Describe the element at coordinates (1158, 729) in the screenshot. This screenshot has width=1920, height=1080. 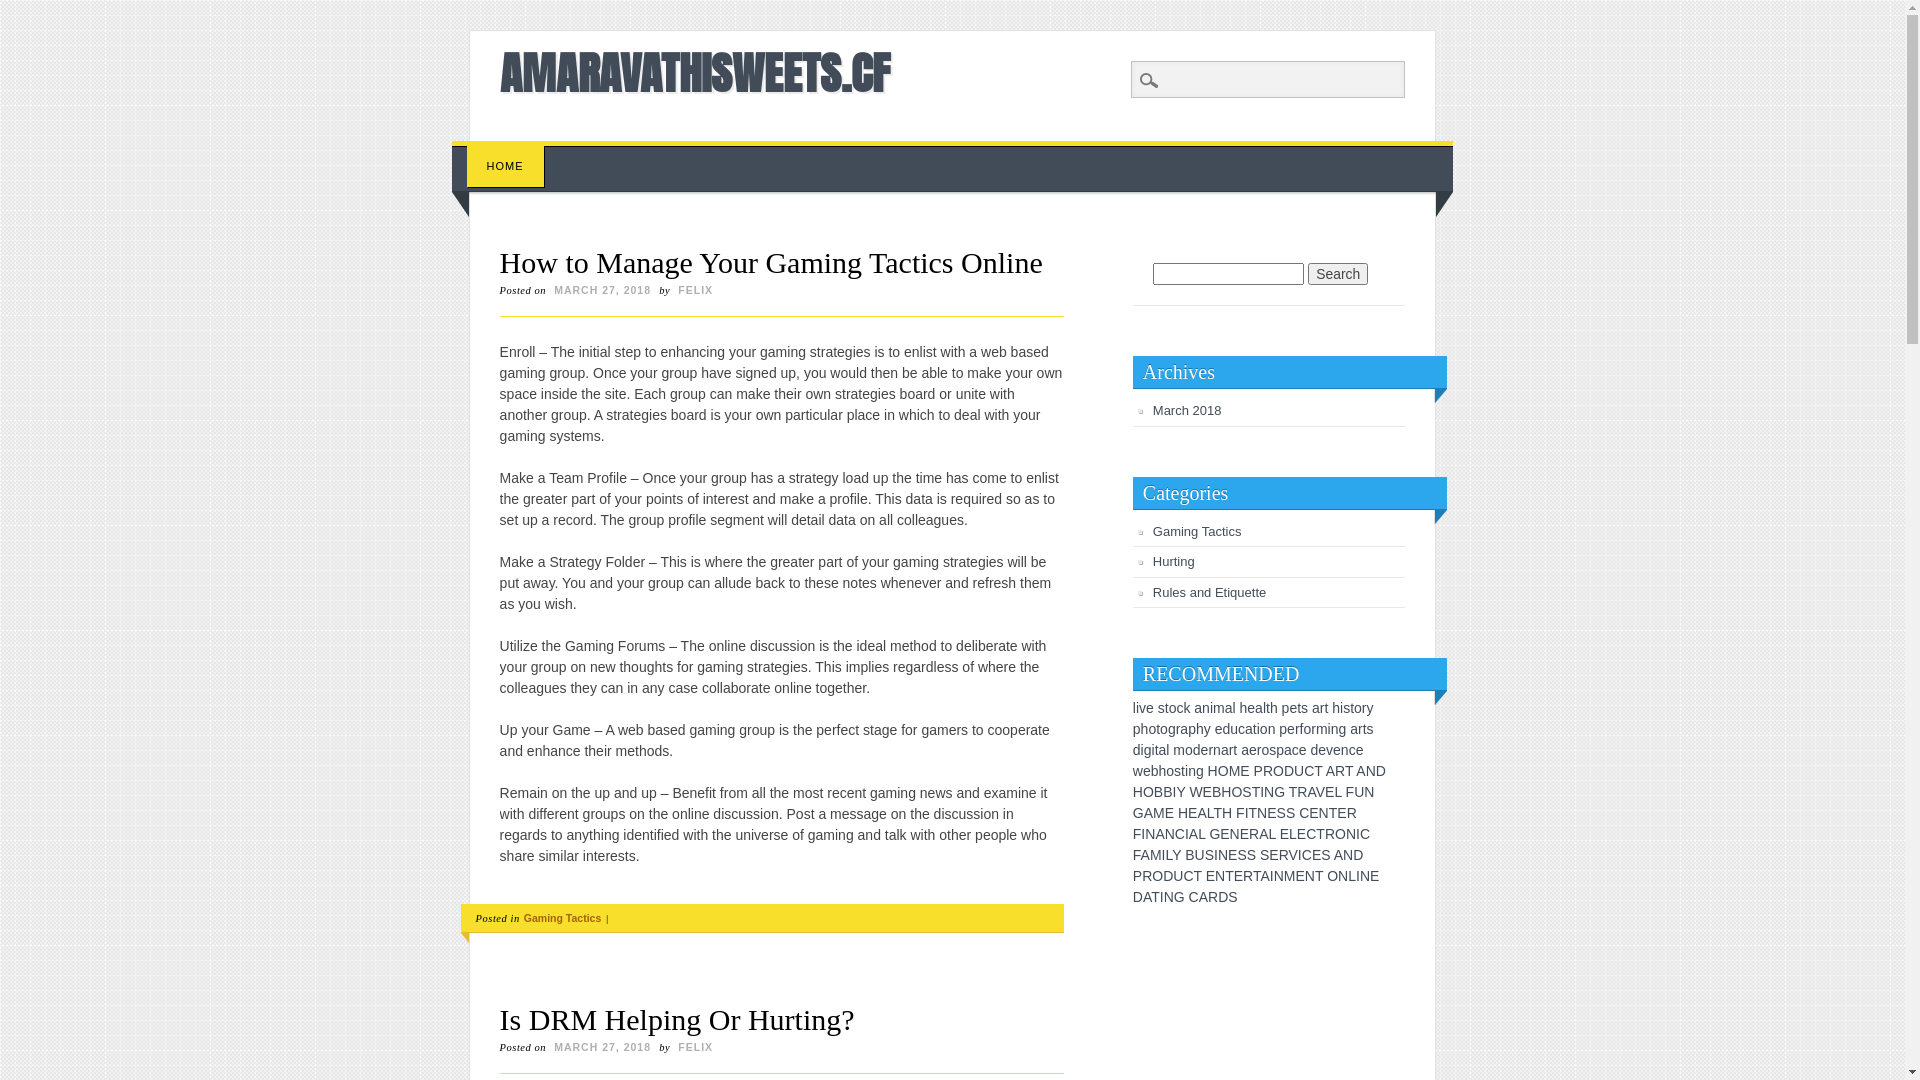
I see `t` at that location.